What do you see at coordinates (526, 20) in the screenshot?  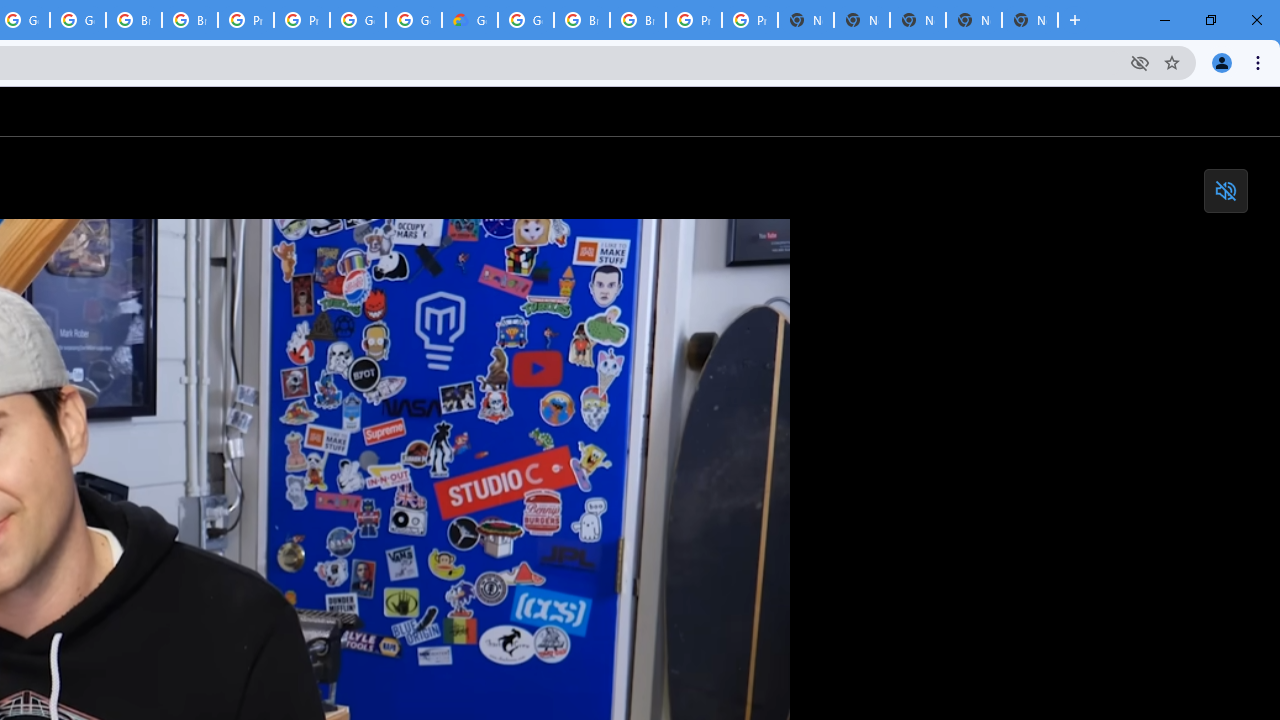 I see `Google Cloud Platform` at bounding box center [526, 20].